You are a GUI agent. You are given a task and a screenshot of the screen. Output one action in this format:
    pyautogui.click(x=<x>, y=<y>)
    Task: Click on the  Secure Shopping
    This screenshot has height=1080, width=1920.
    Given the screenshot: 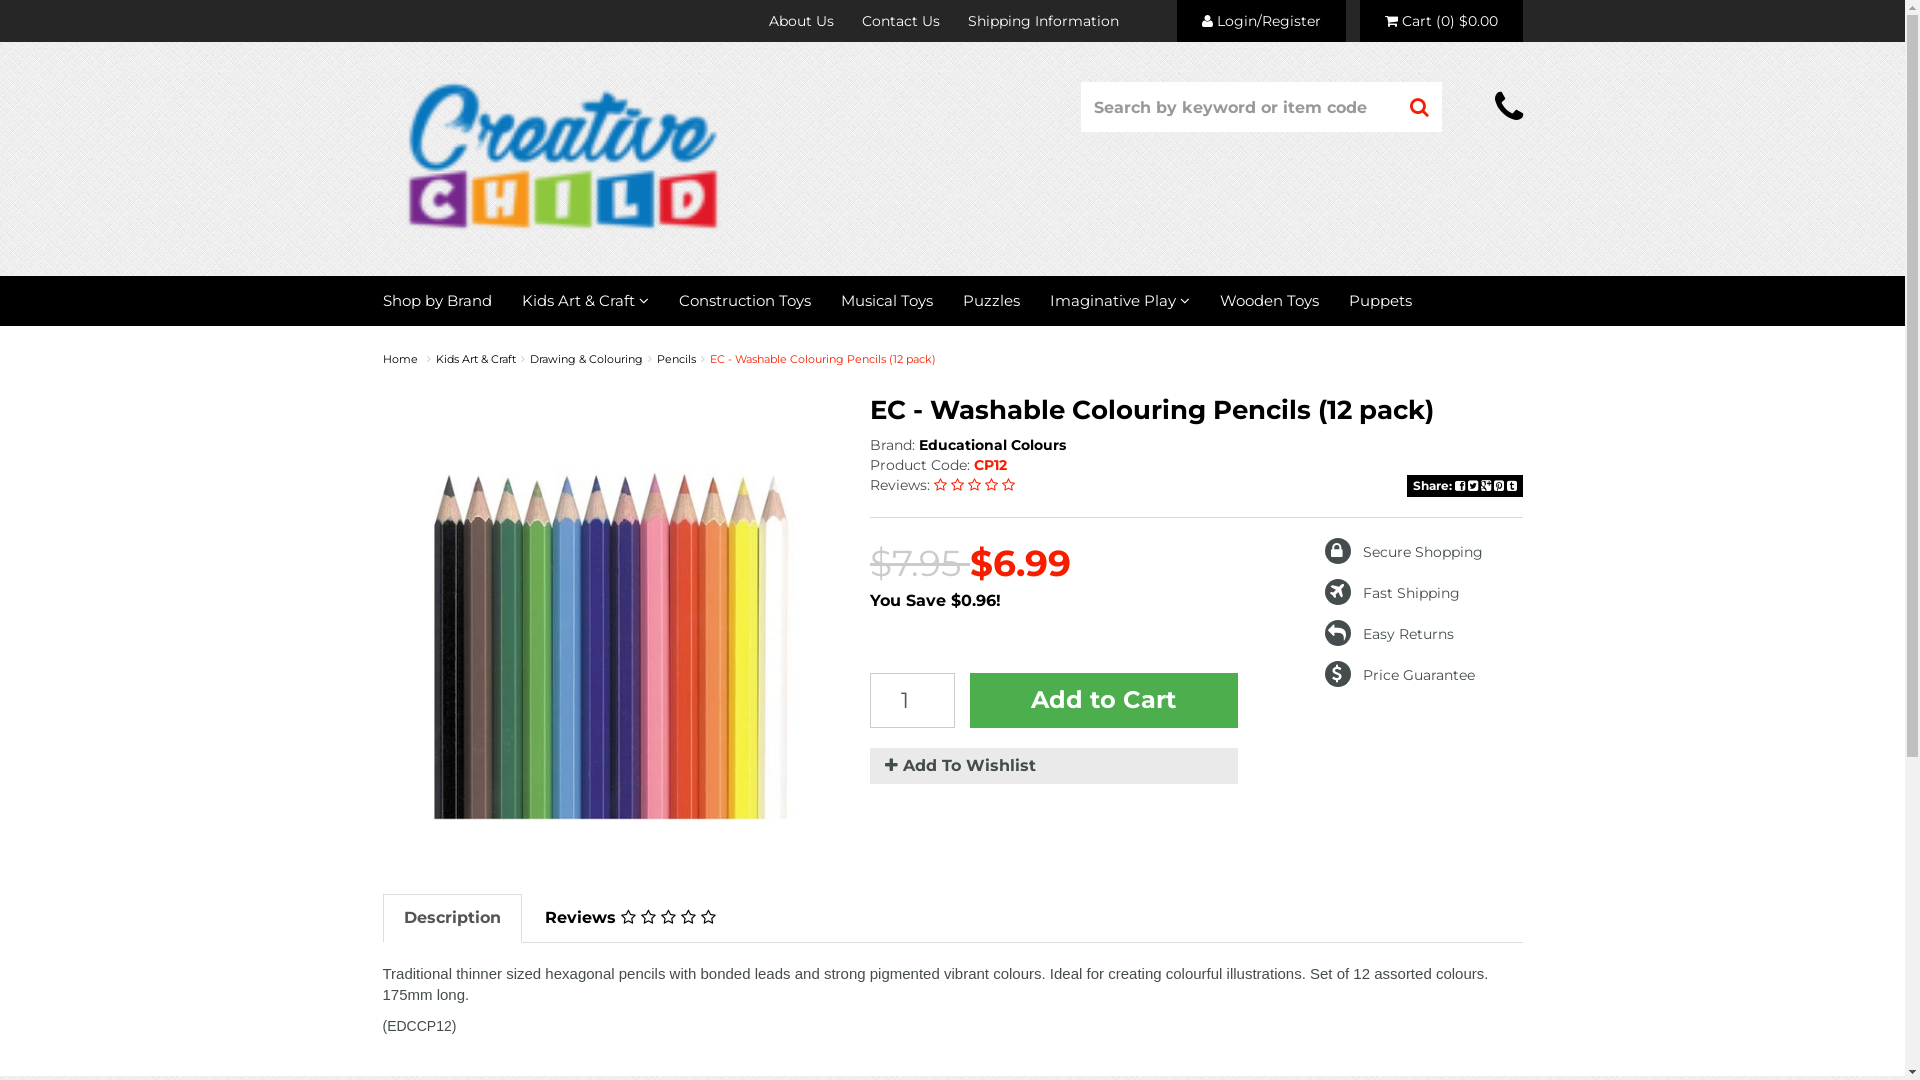 What is the action you would take?
    pyautogui.click(x=1404, y=552)
    